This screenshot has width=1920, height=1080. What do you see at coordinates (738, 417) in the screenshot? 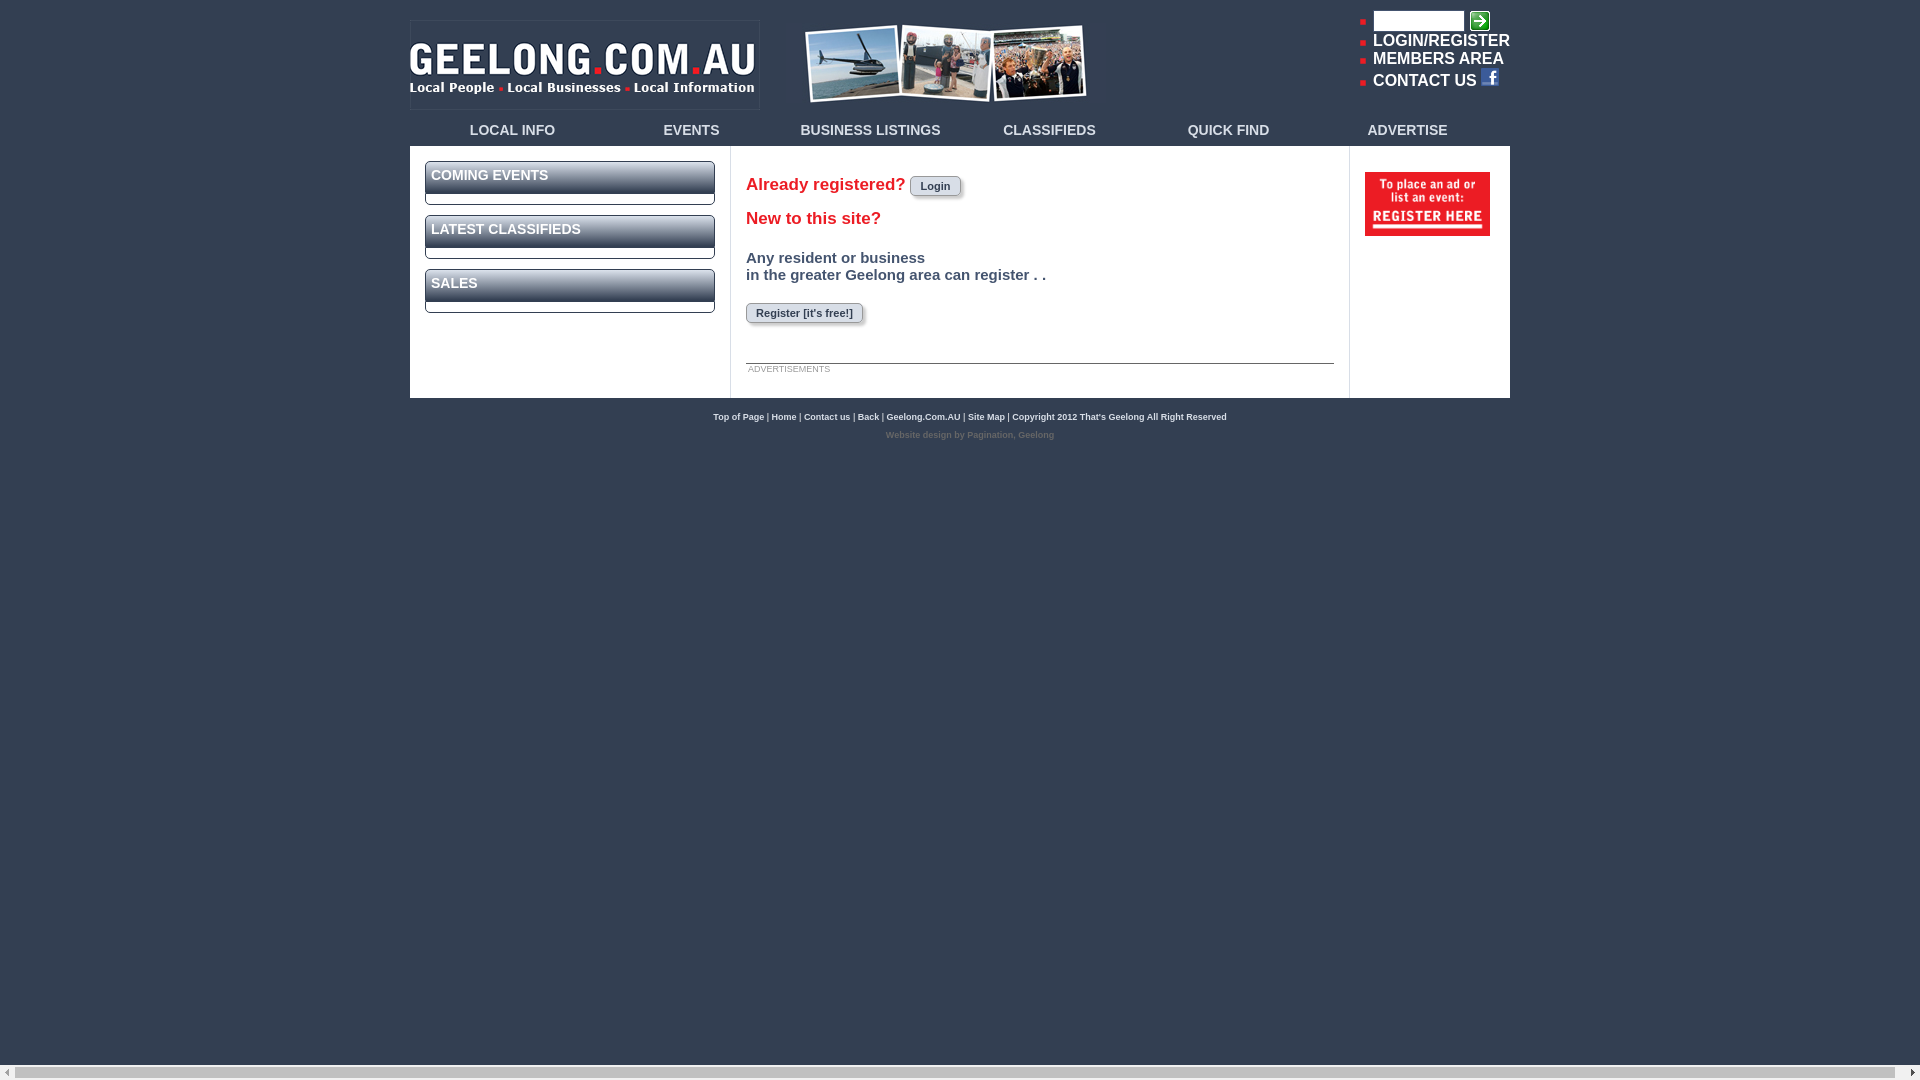
I see `Top of Page` at bounding box center [738, 417].